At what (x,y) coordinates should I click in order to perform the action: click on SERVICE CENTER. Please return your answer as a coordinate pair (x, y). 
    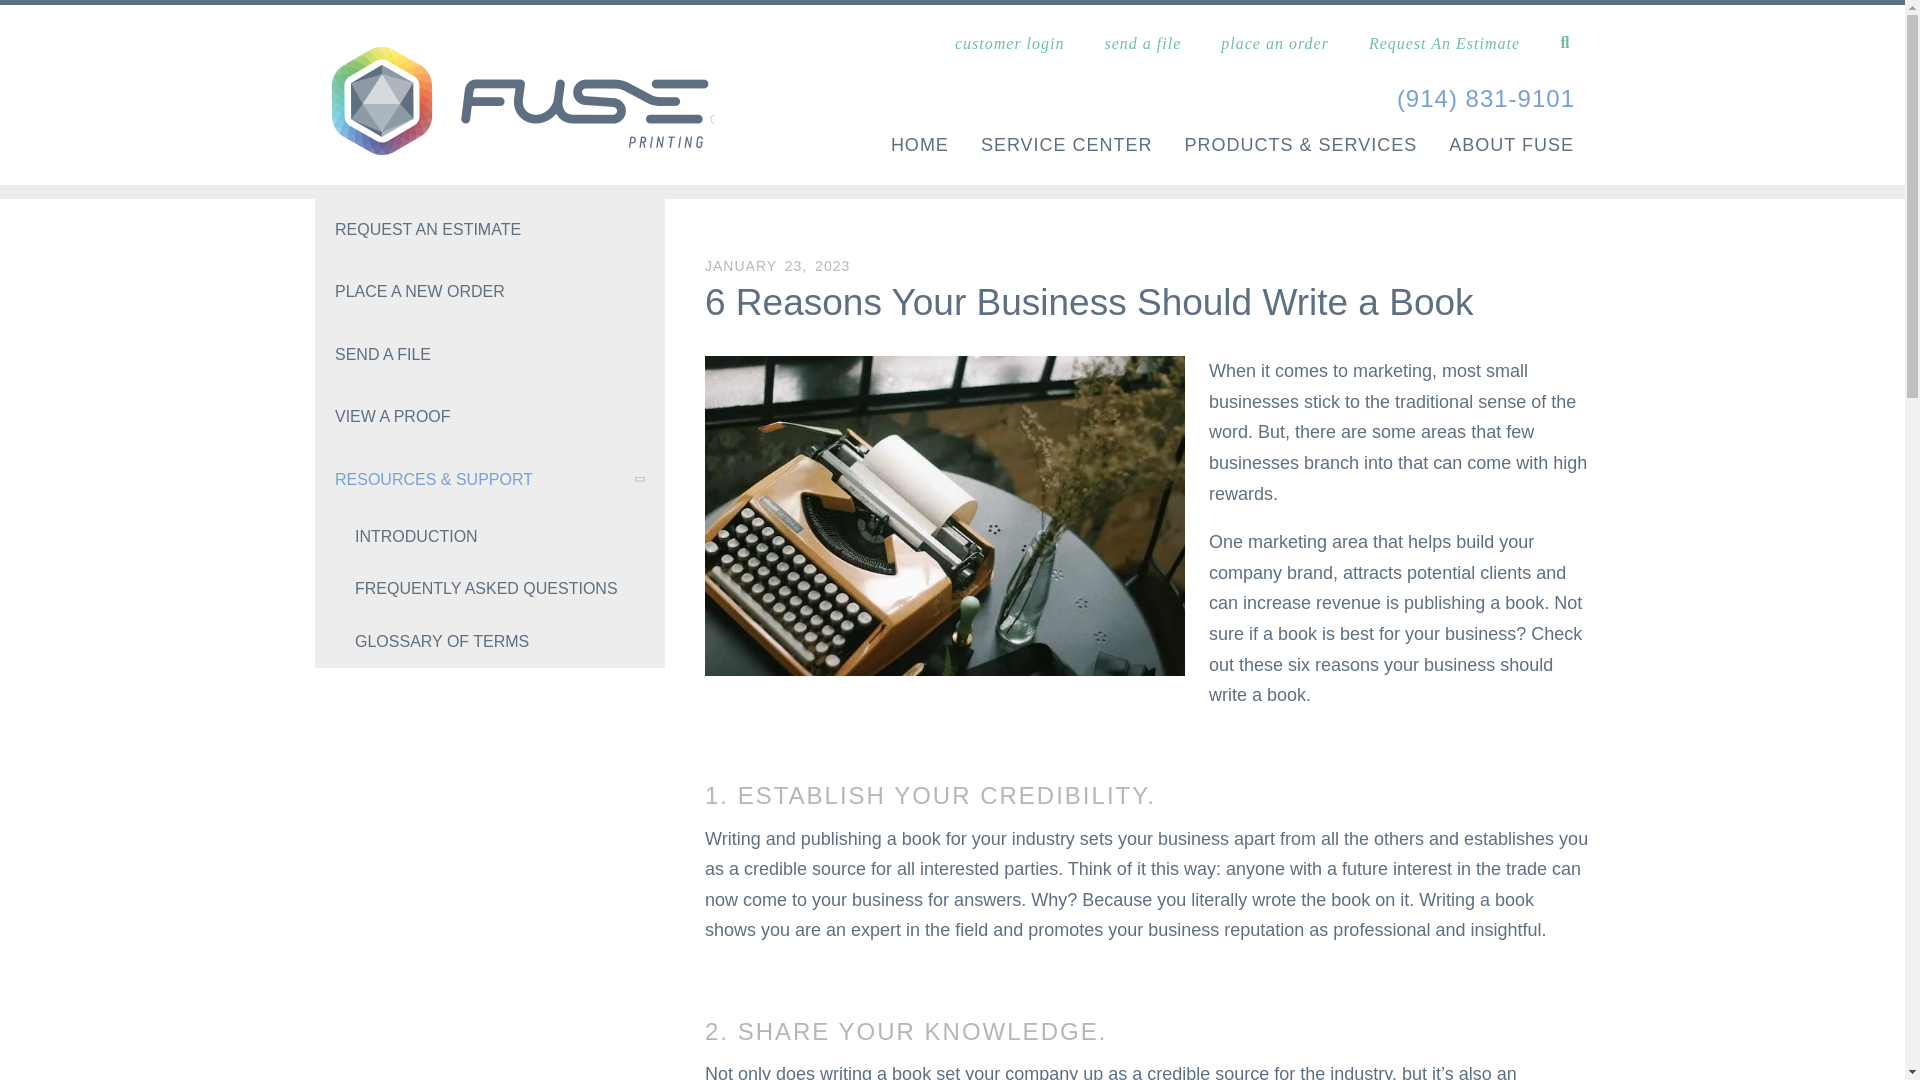
    Looking at the image, I should click on (1067, 146).